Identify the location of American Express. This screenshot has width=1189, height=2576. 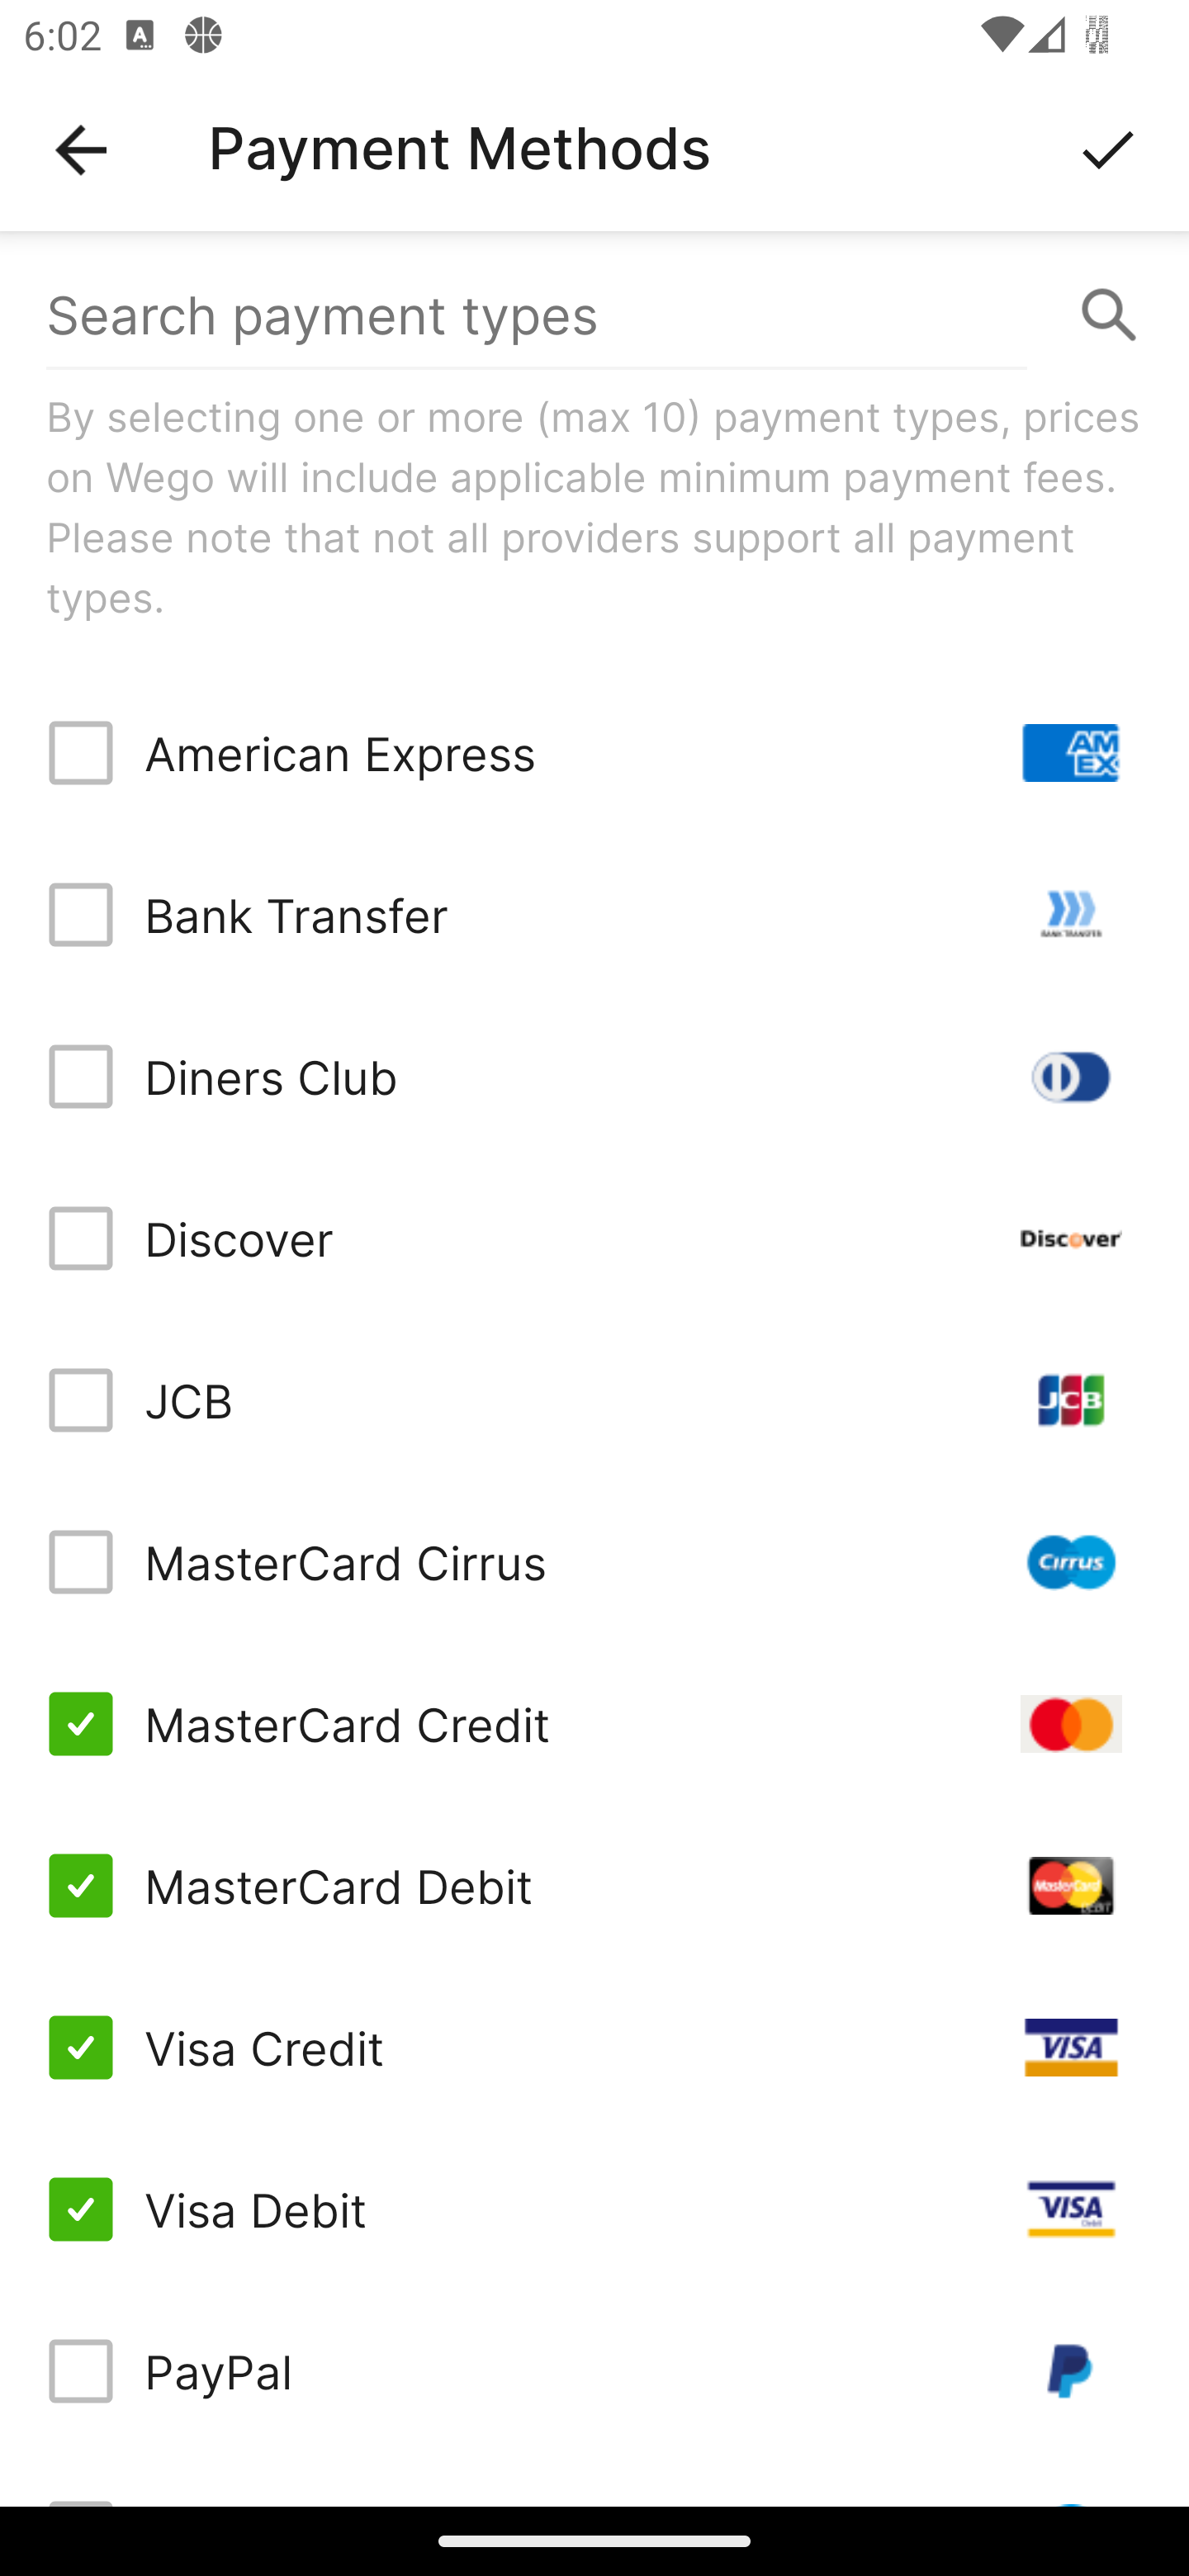
(594, 753).